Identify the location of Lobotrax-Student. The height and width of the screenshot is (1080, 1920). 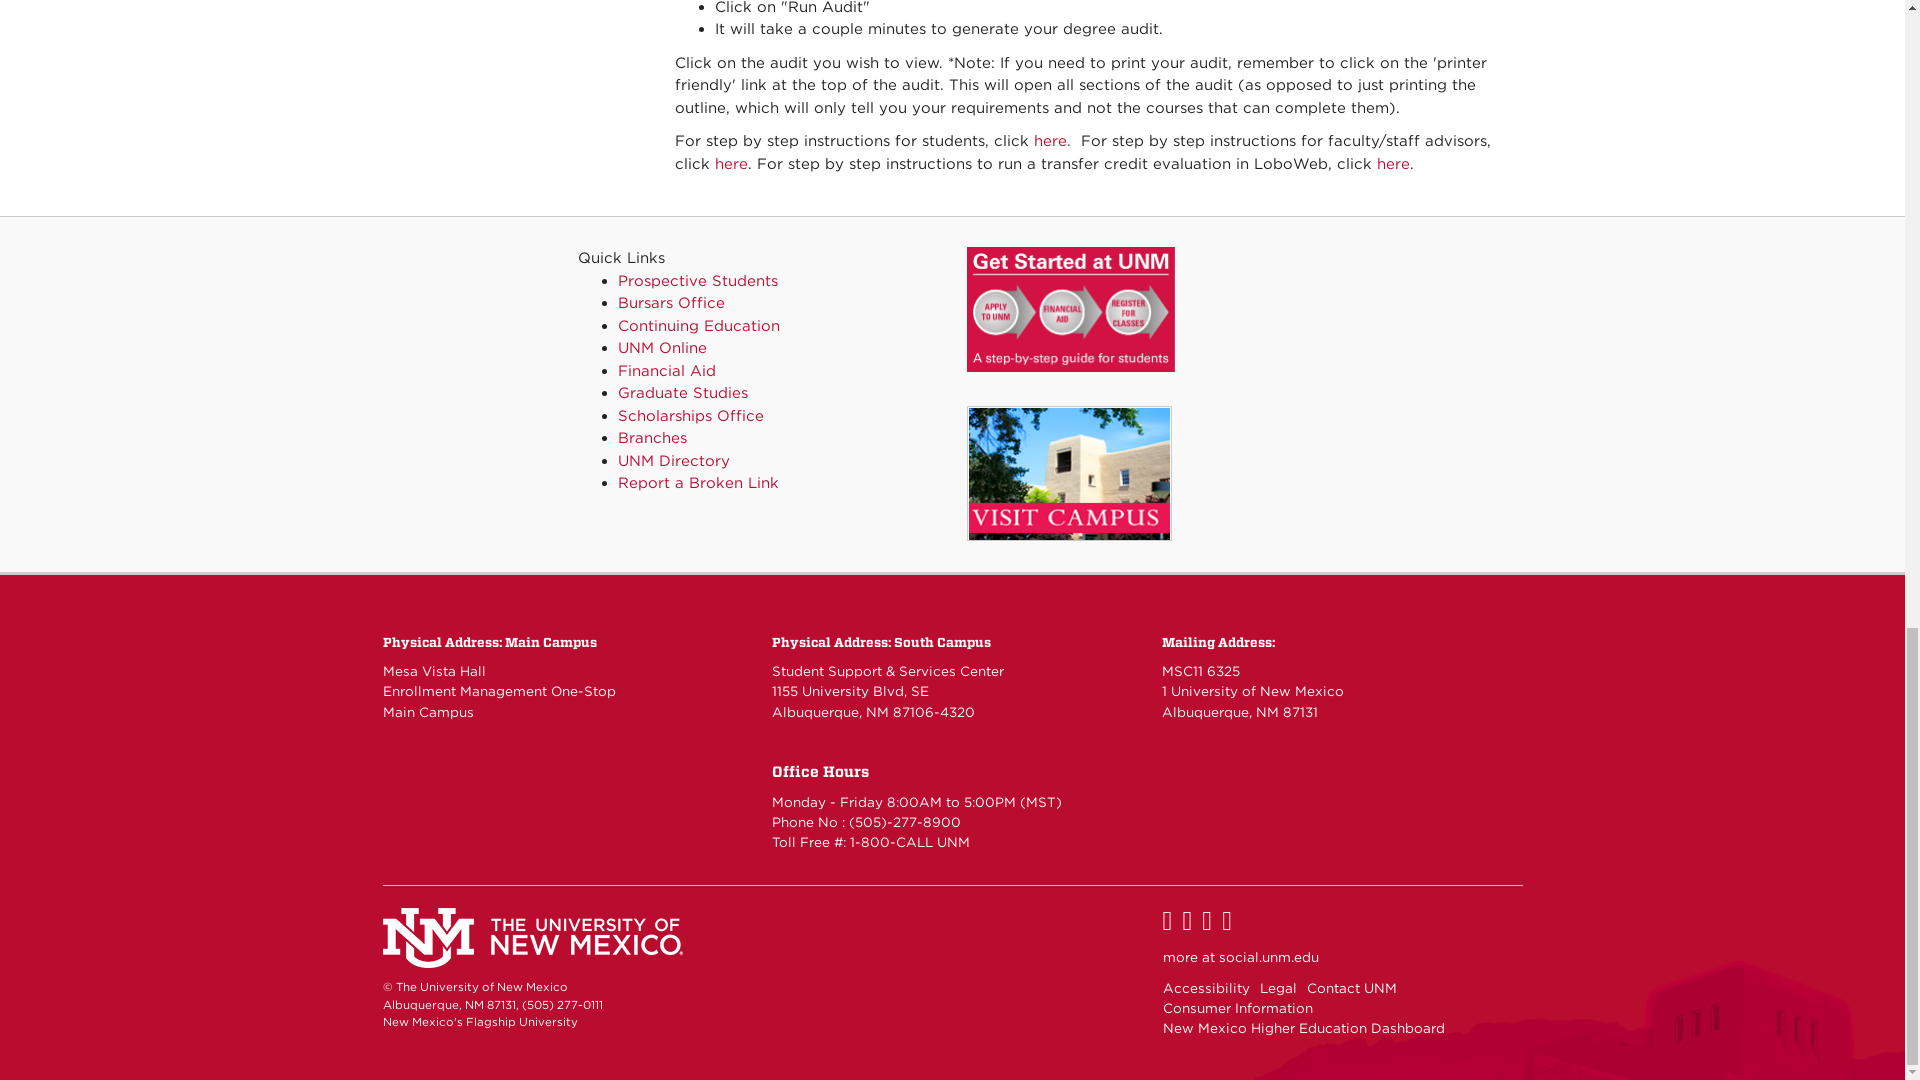
(1052, 140).